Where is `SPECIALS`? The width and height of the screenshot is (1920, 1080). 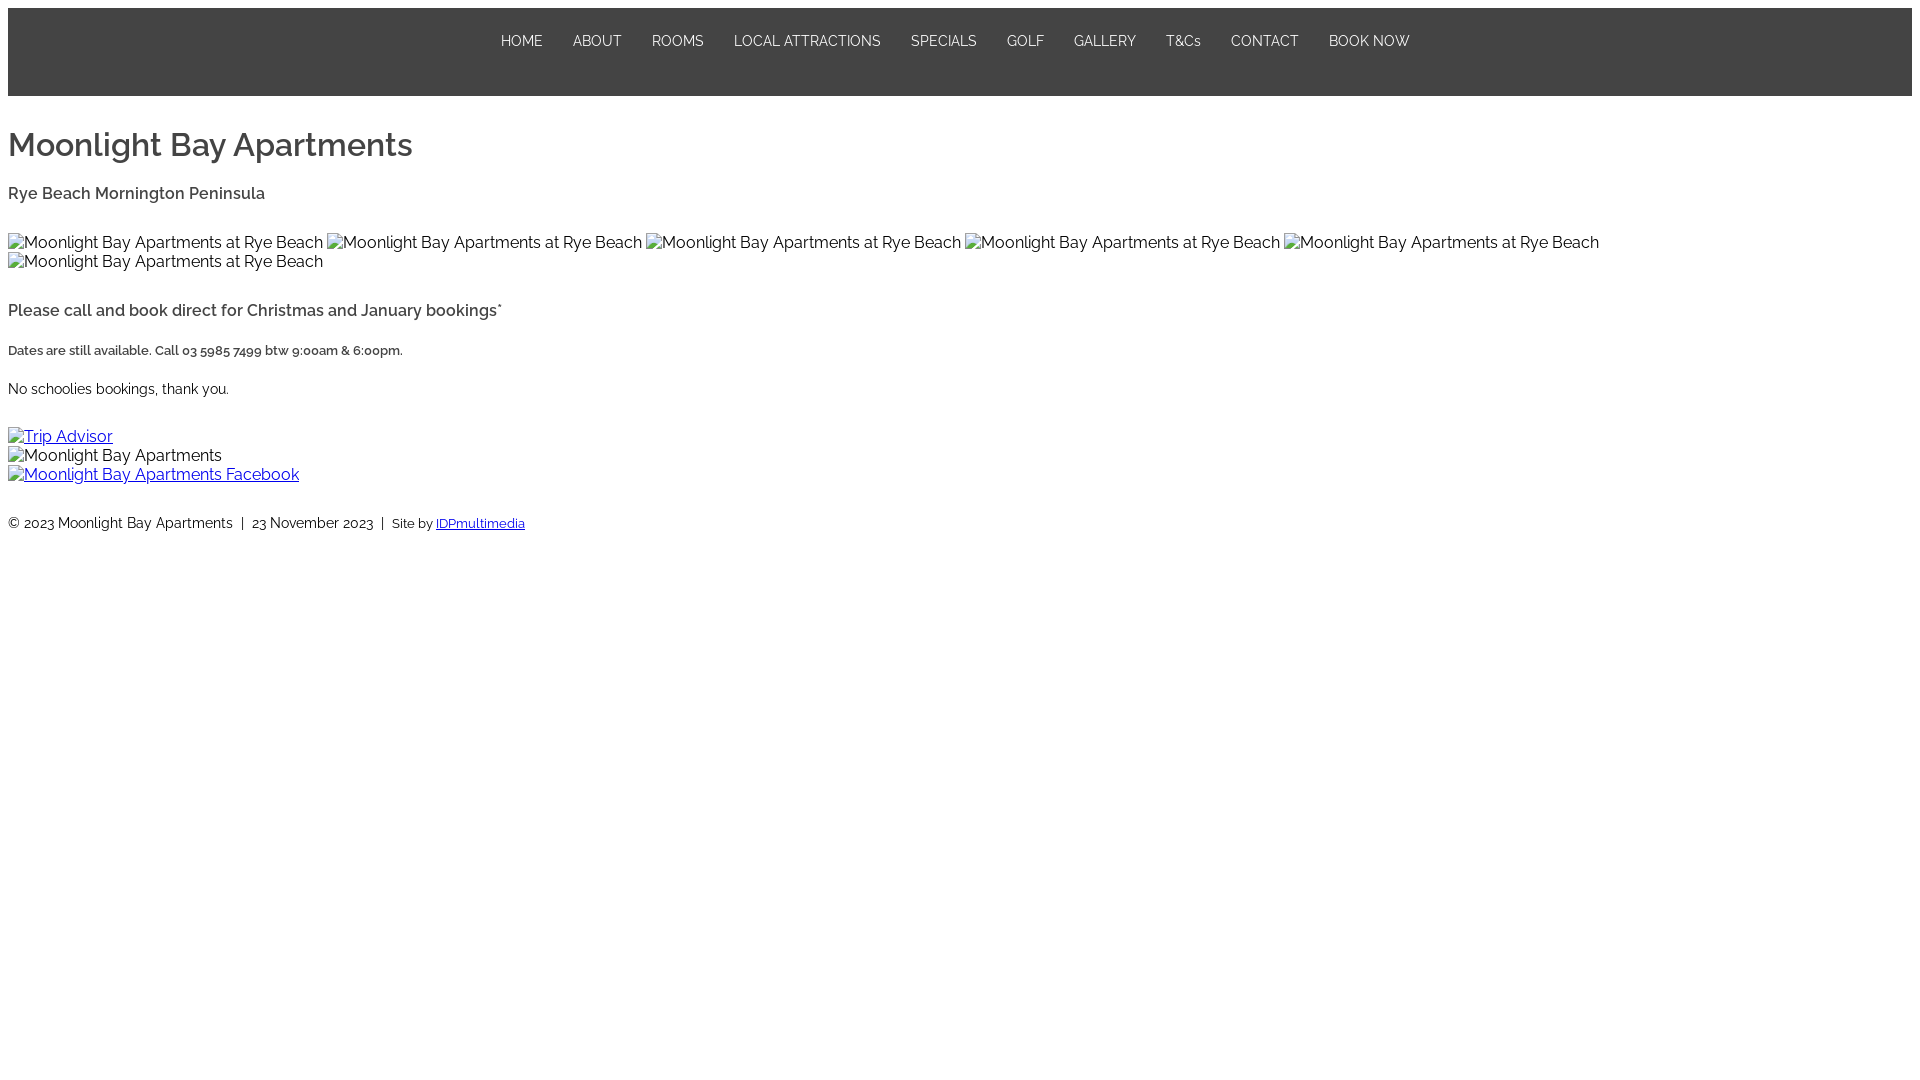 SPECIALS is located at coordinates (943, 41).